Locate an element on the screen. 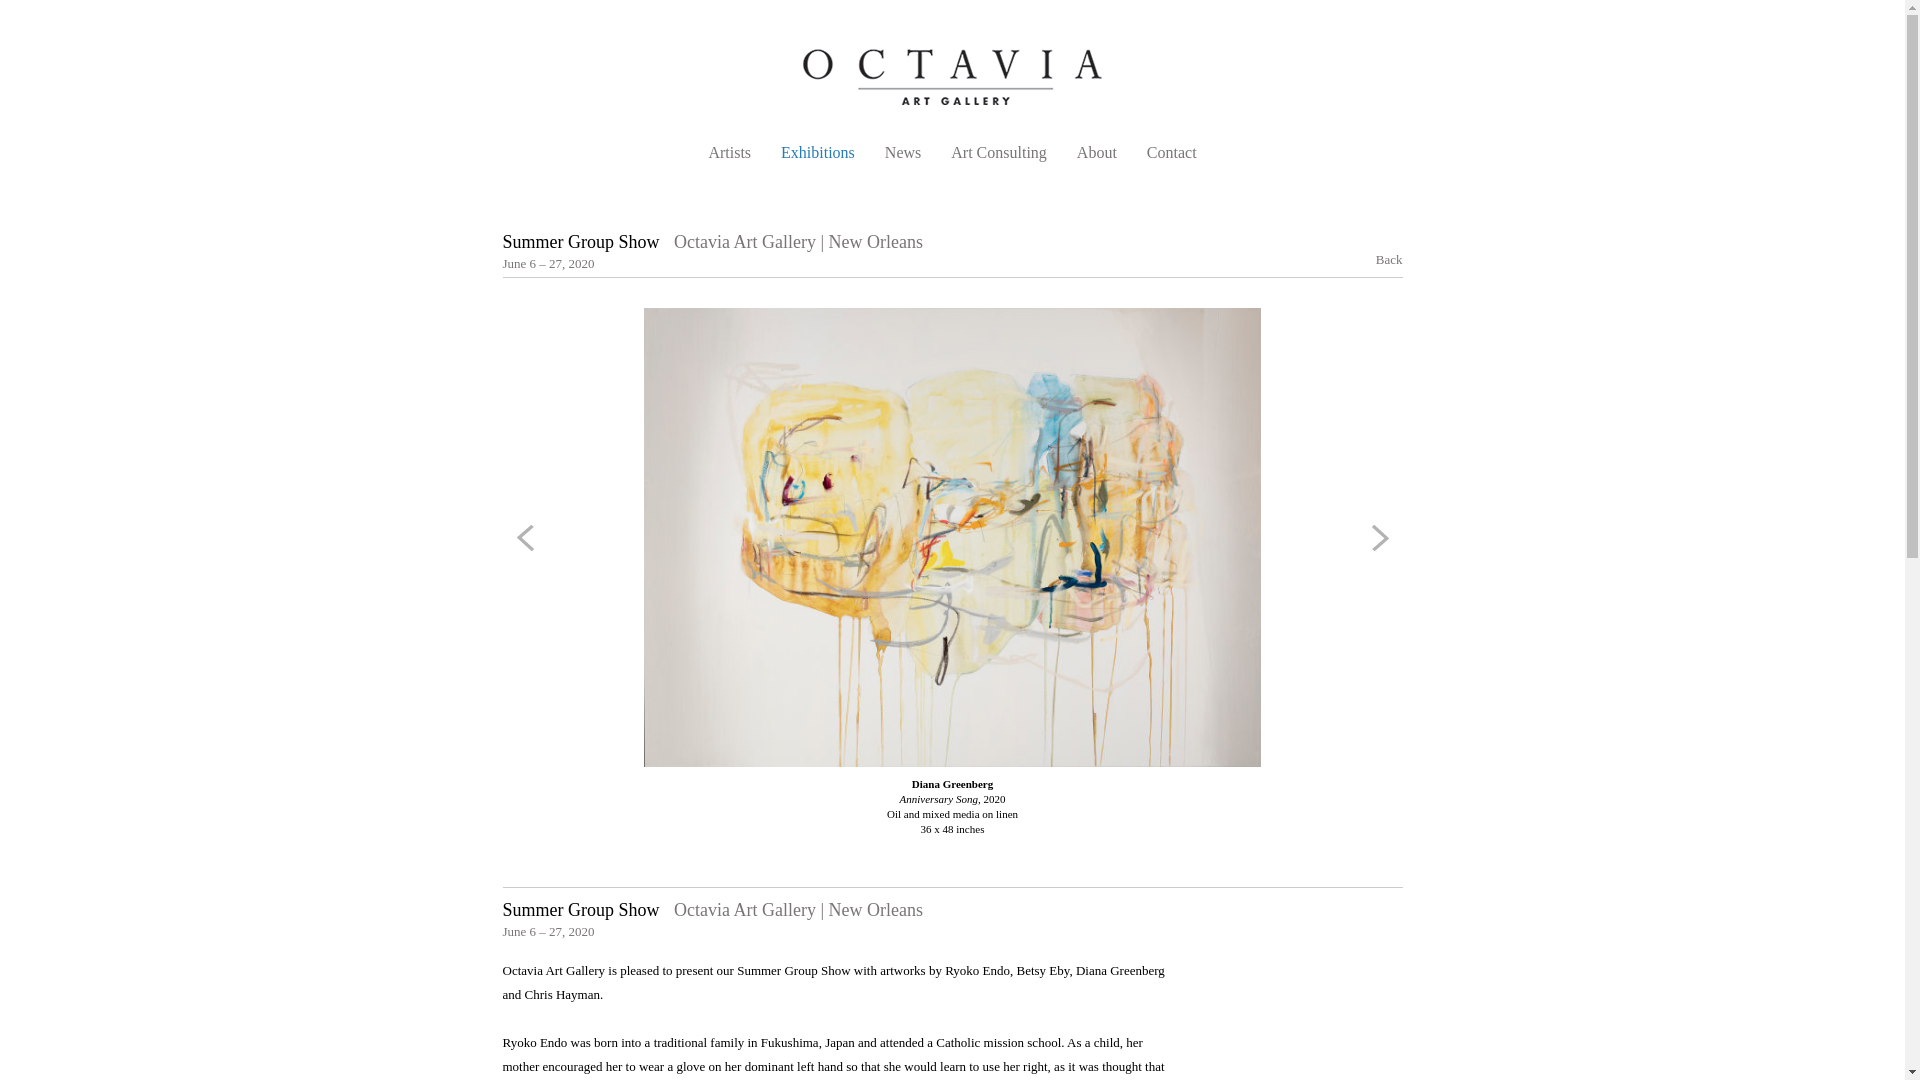  Prev is located at coordinates (528, 538).